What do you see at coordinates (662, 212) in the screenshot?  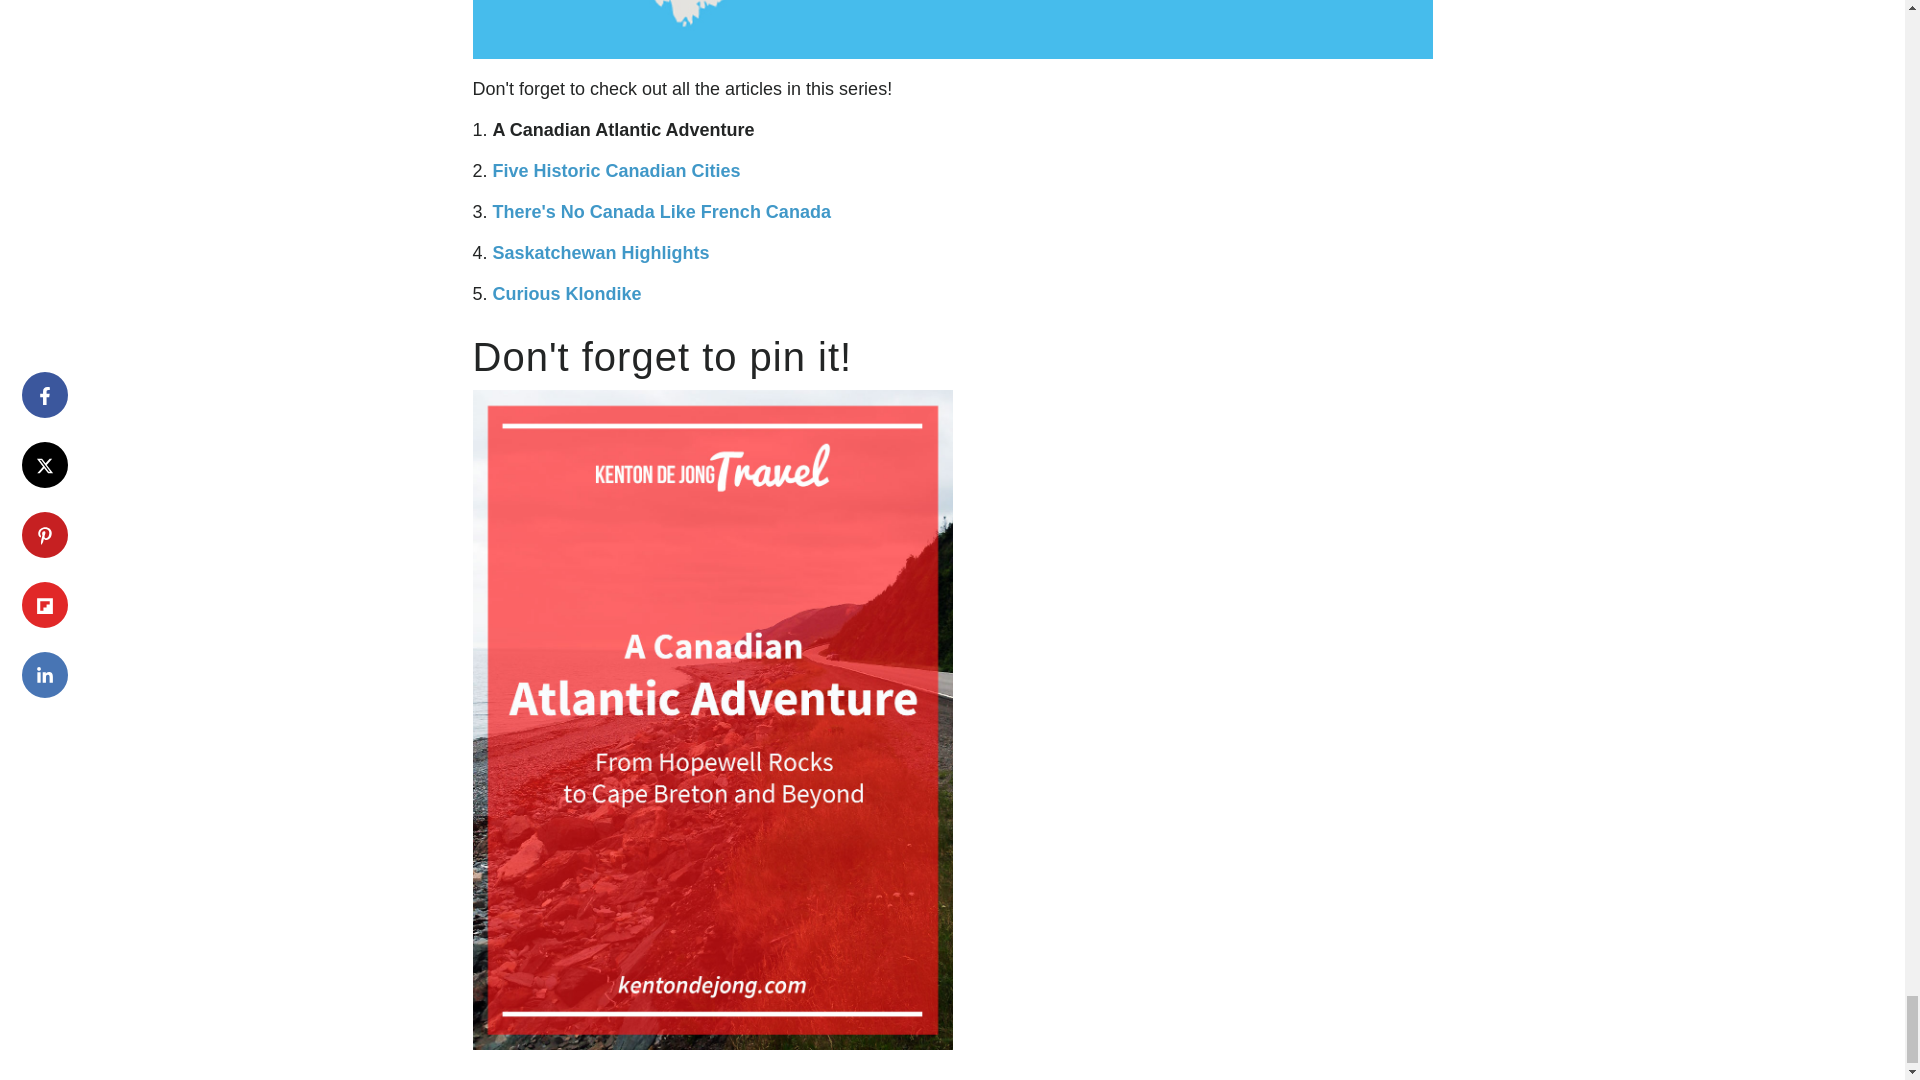 I see `There's No Canada Like French Canada` at bounding box center [662, 212].